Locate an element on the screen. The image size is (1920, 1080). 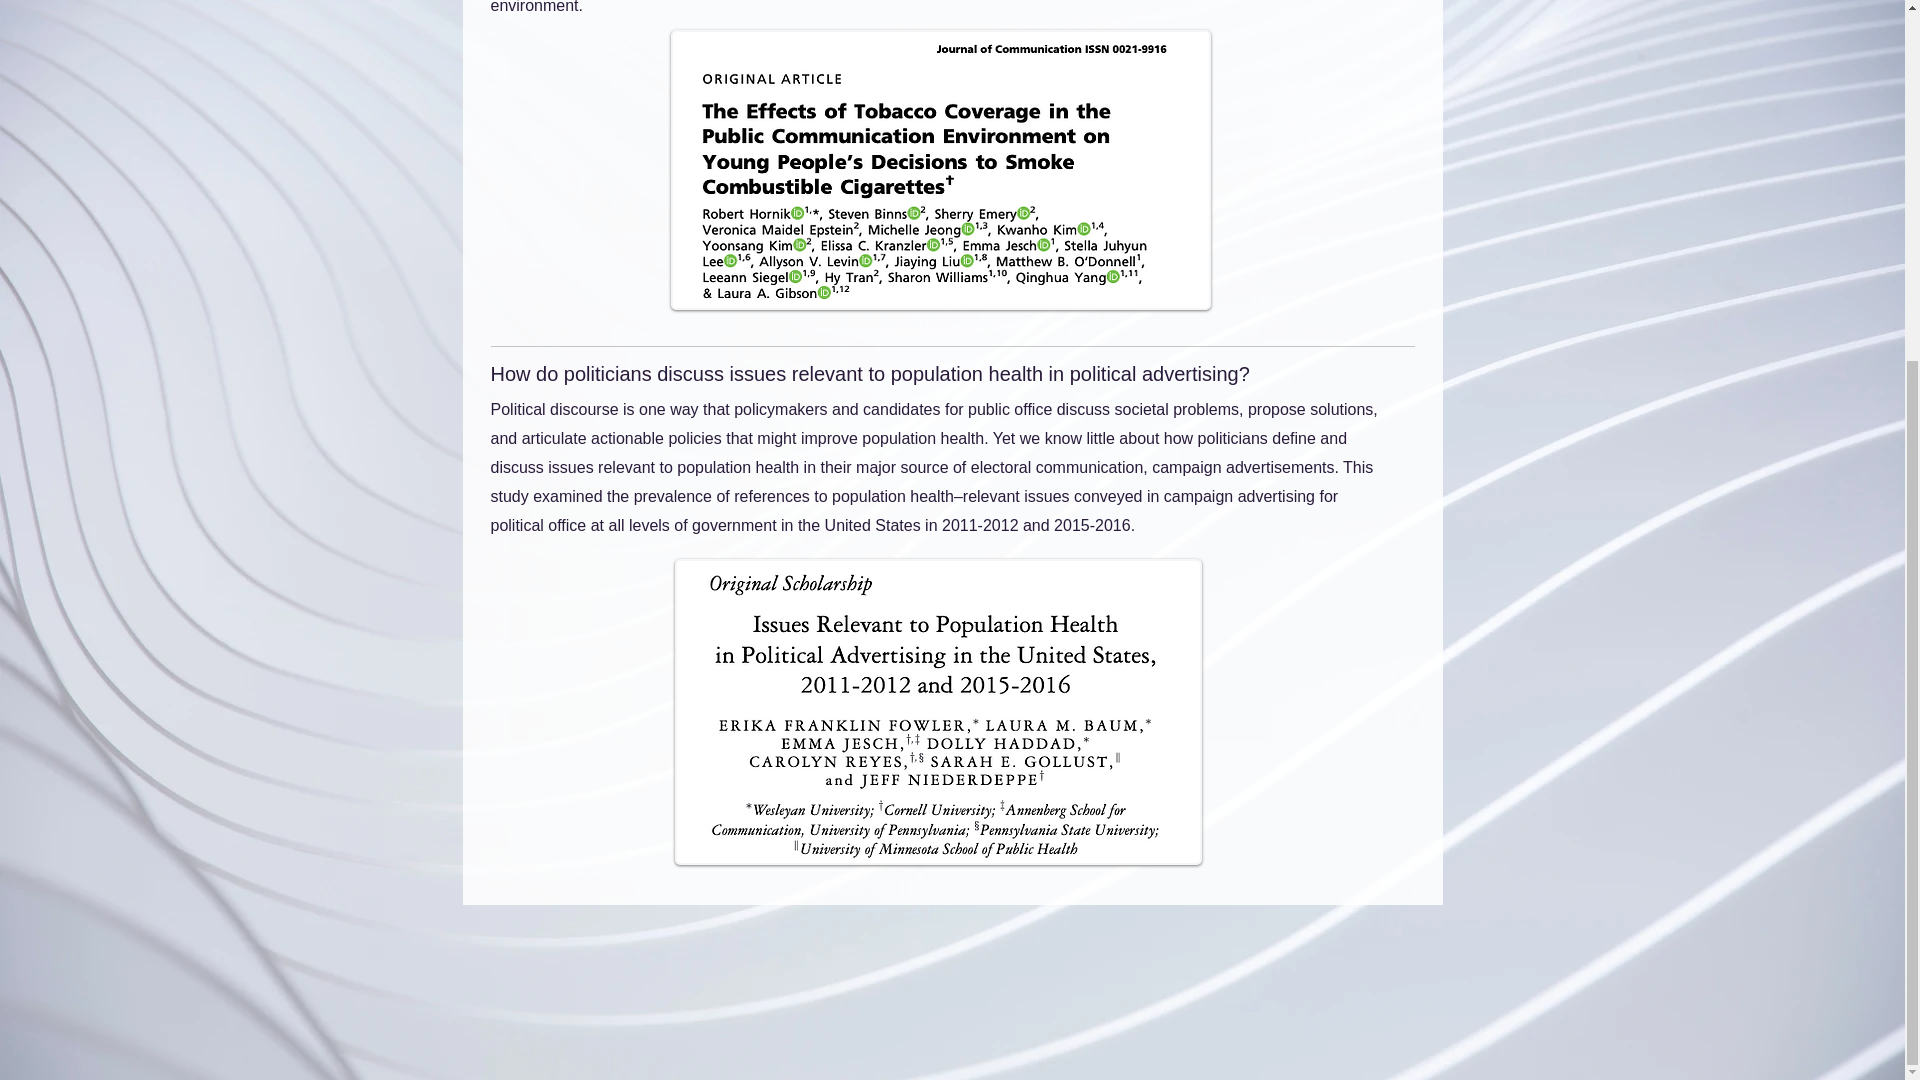
Screen Shot 2022-10-26 at 3.30.31 PM.png is located at coordinates (940, 170).